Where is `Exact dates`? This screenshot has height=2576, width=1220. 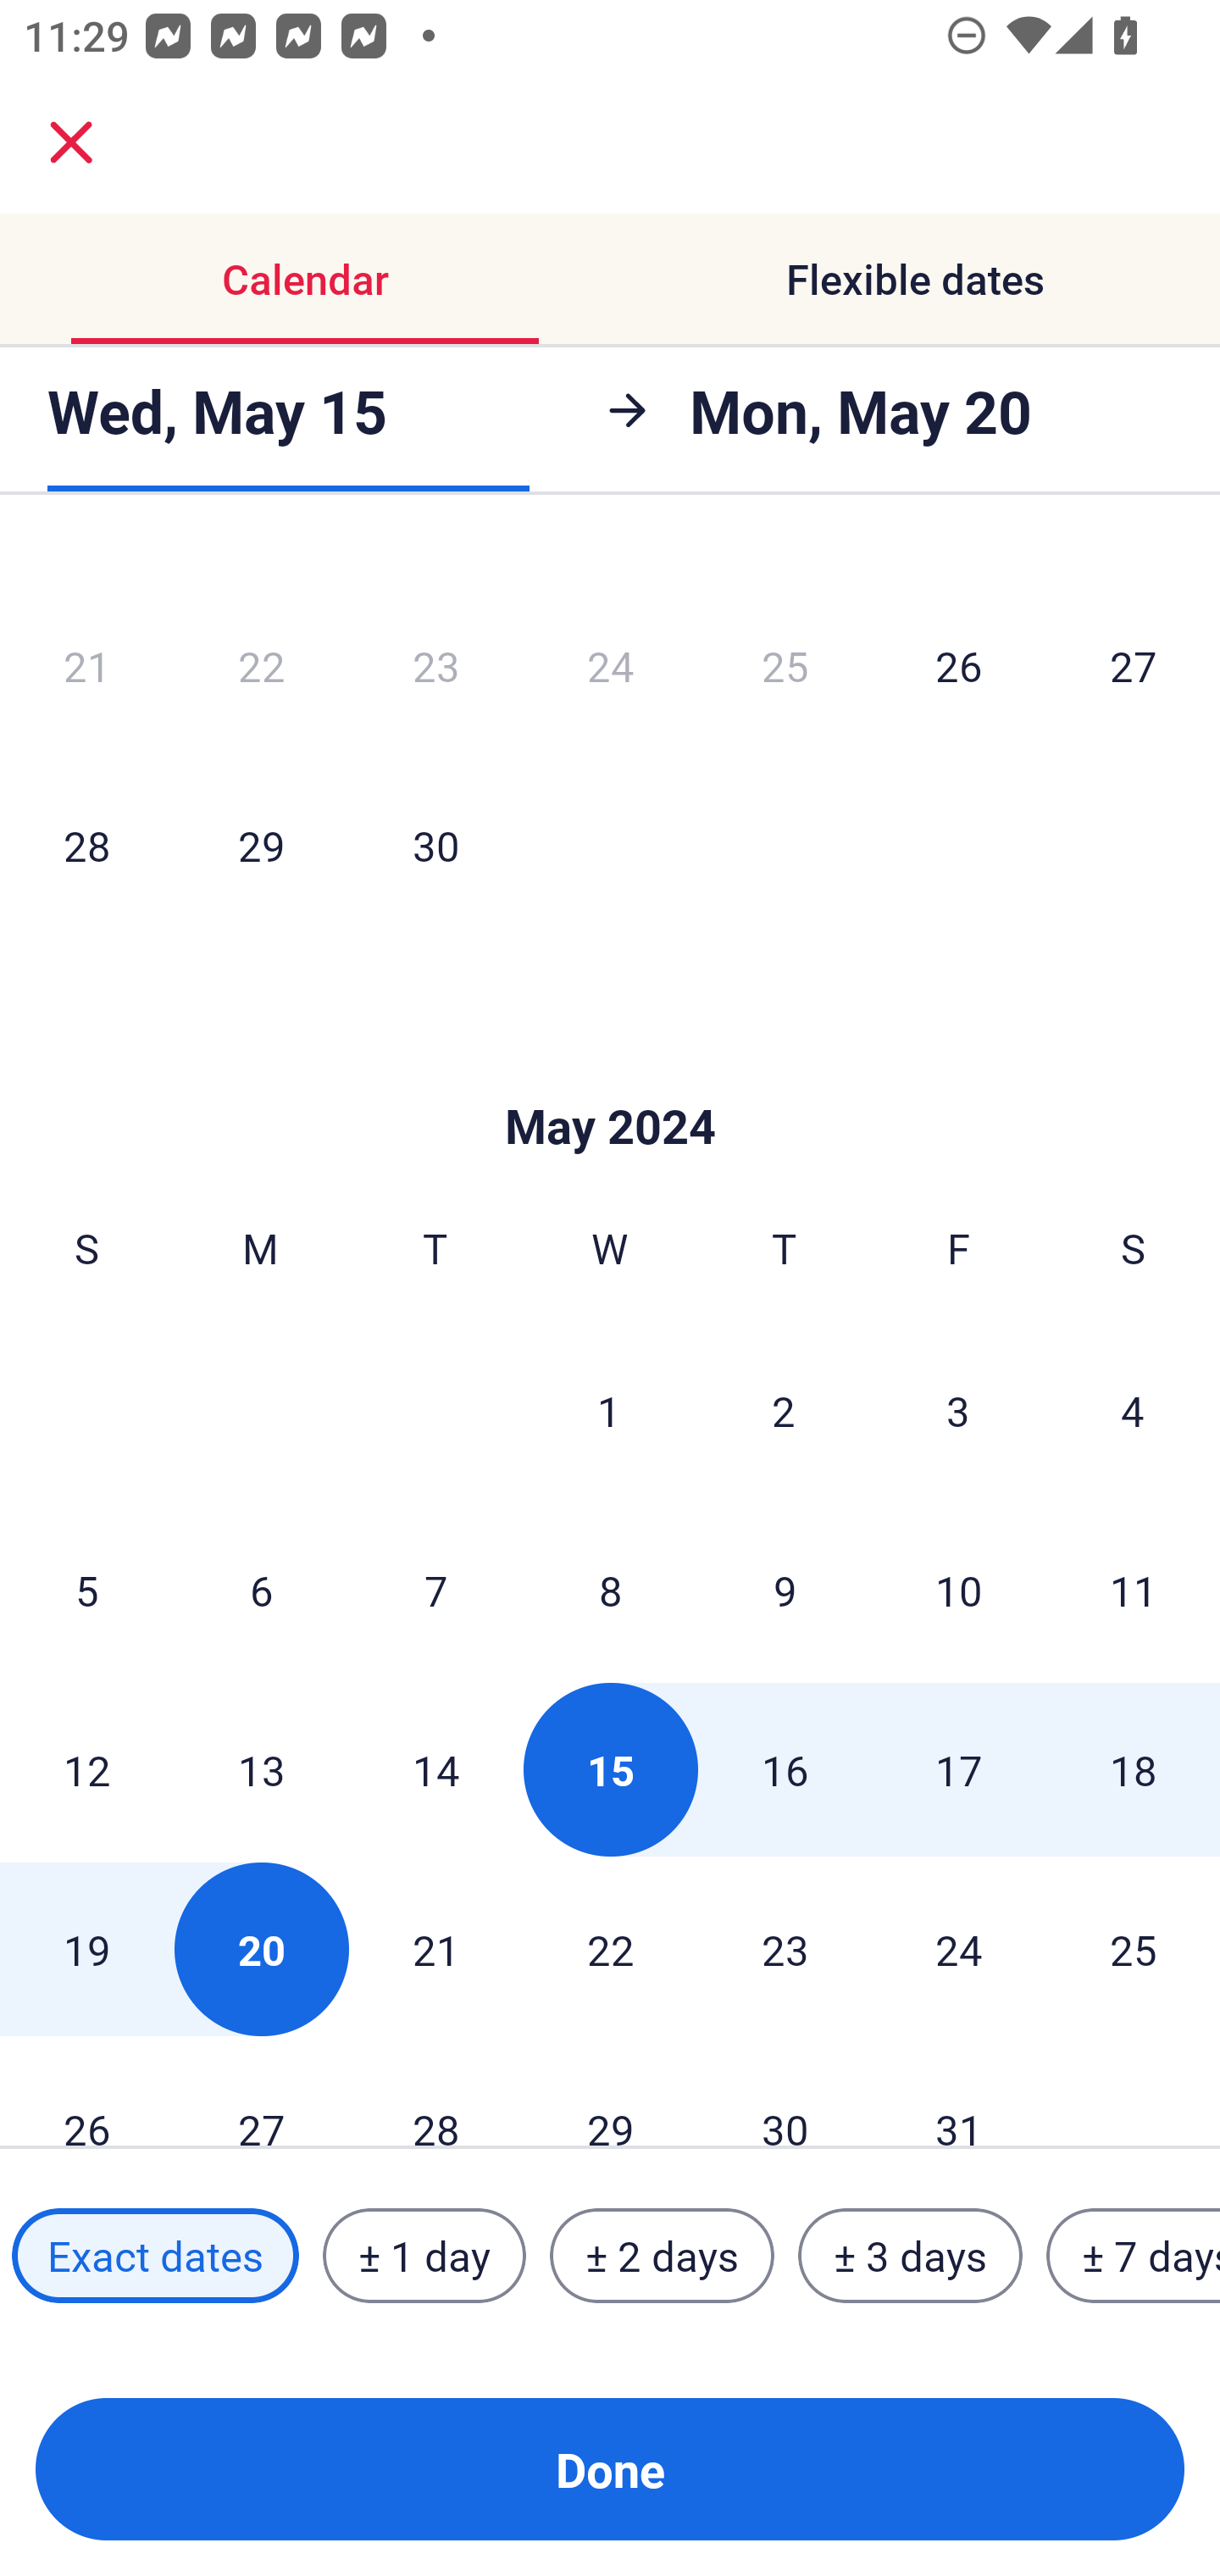
Exact dates is located at coordinates (155, 2255).